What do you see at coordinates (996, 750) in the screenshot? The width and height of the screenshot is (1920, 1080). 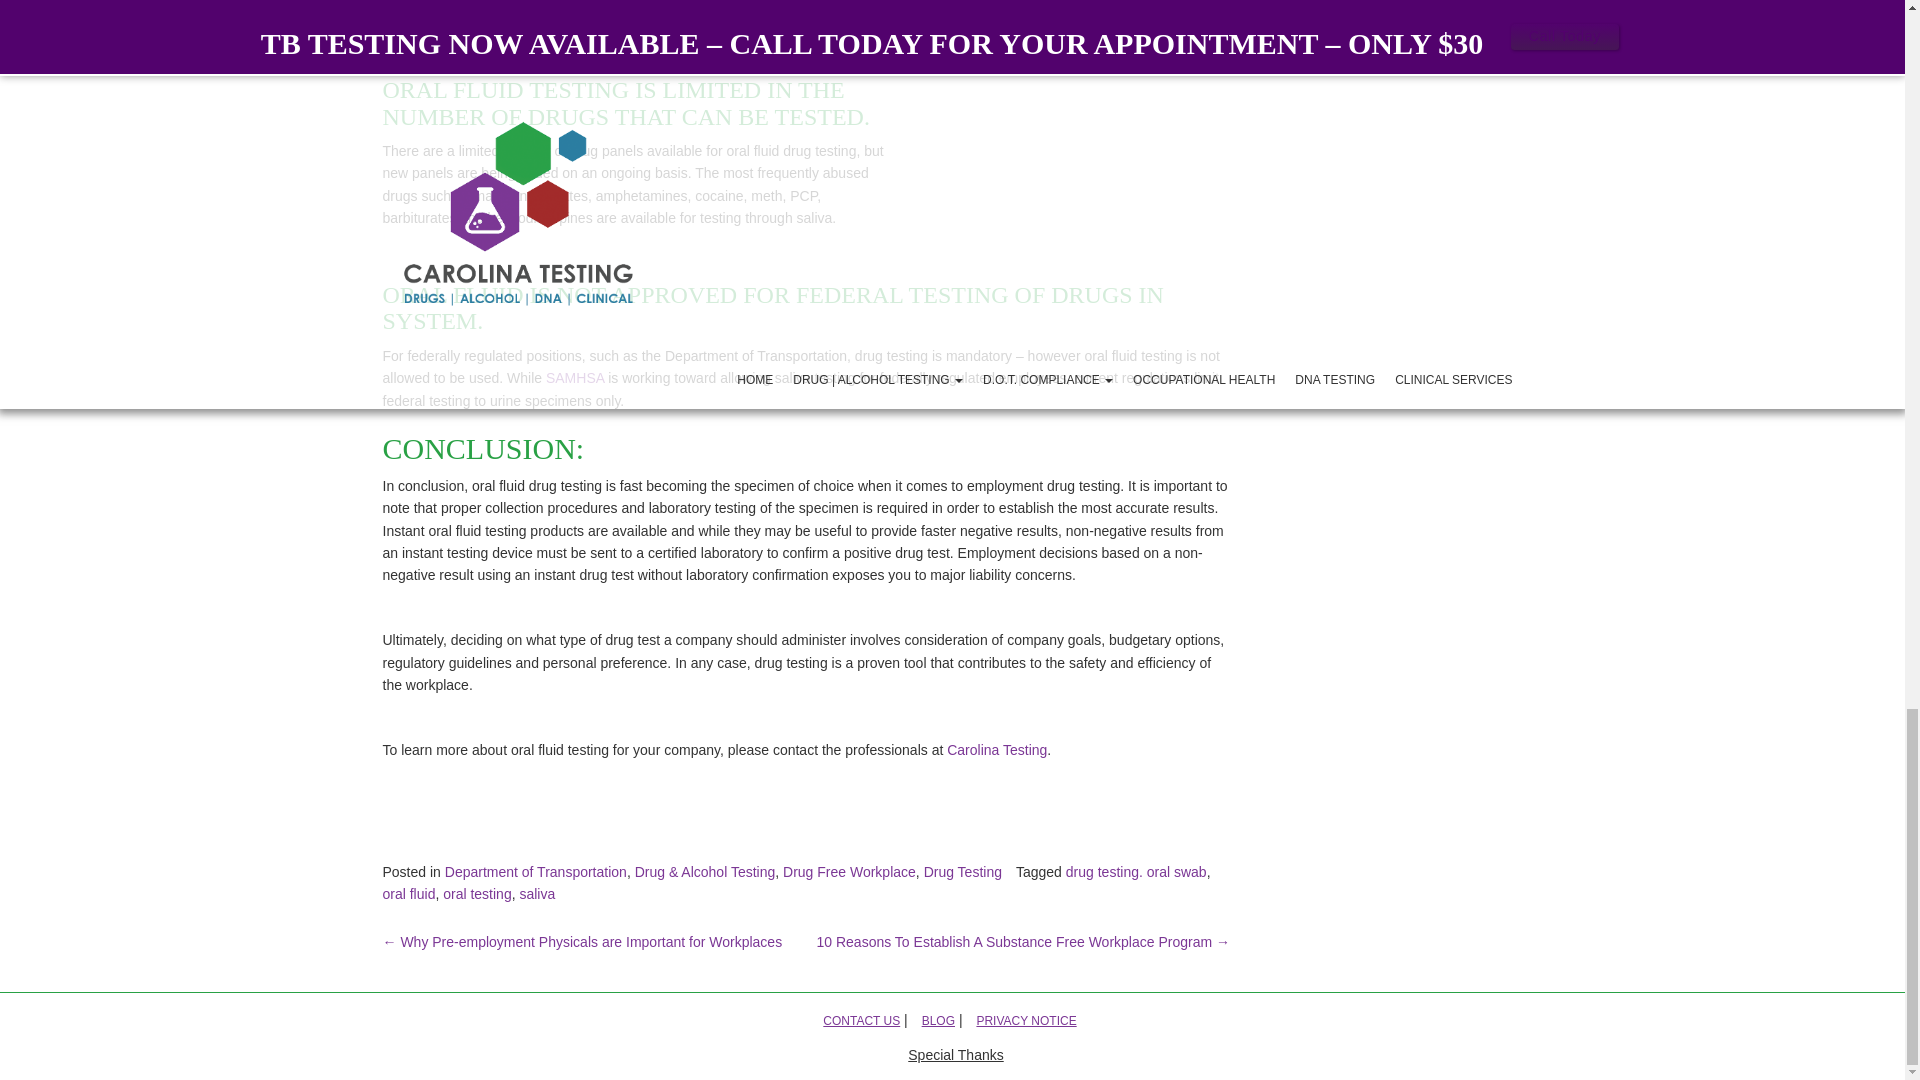 I see `Carolina Testing` at bounding box center [996, 750].